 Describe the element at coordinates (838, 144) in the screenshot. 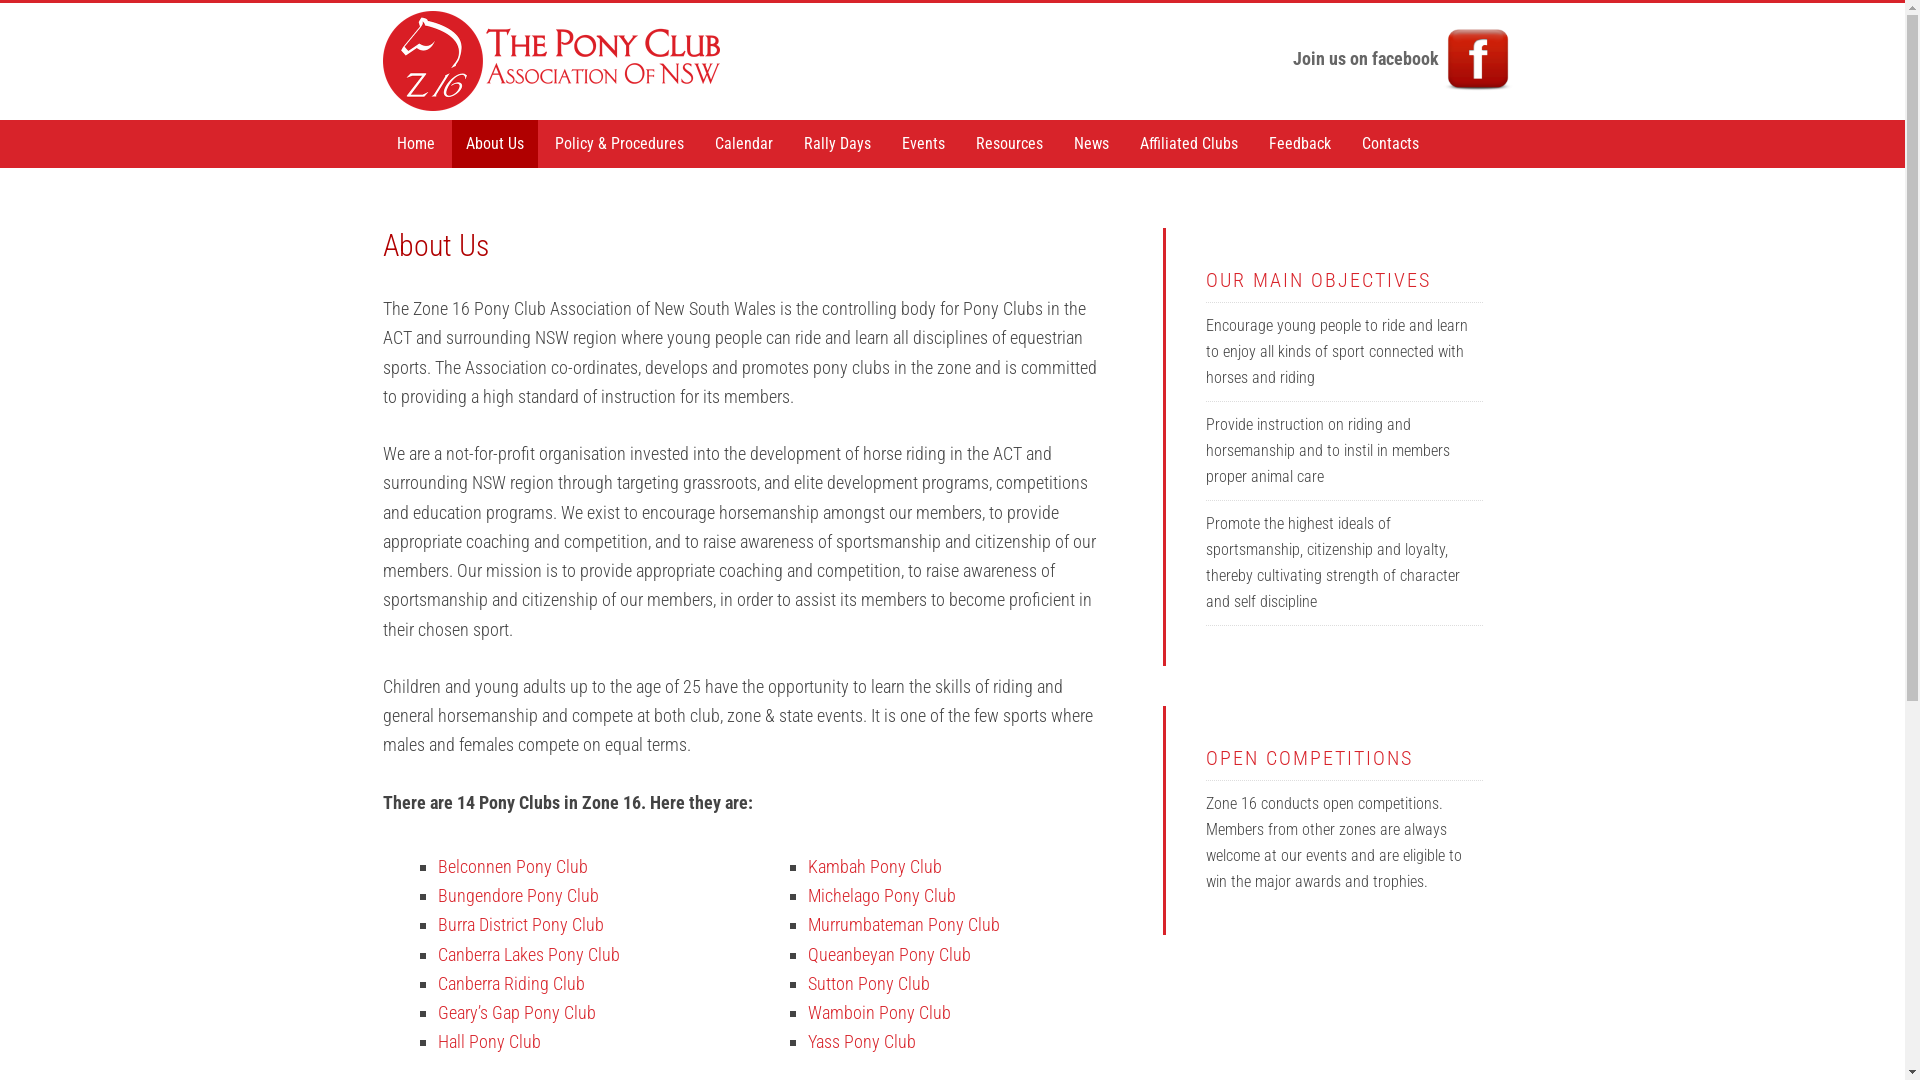

I see `Rally Days` at that location.